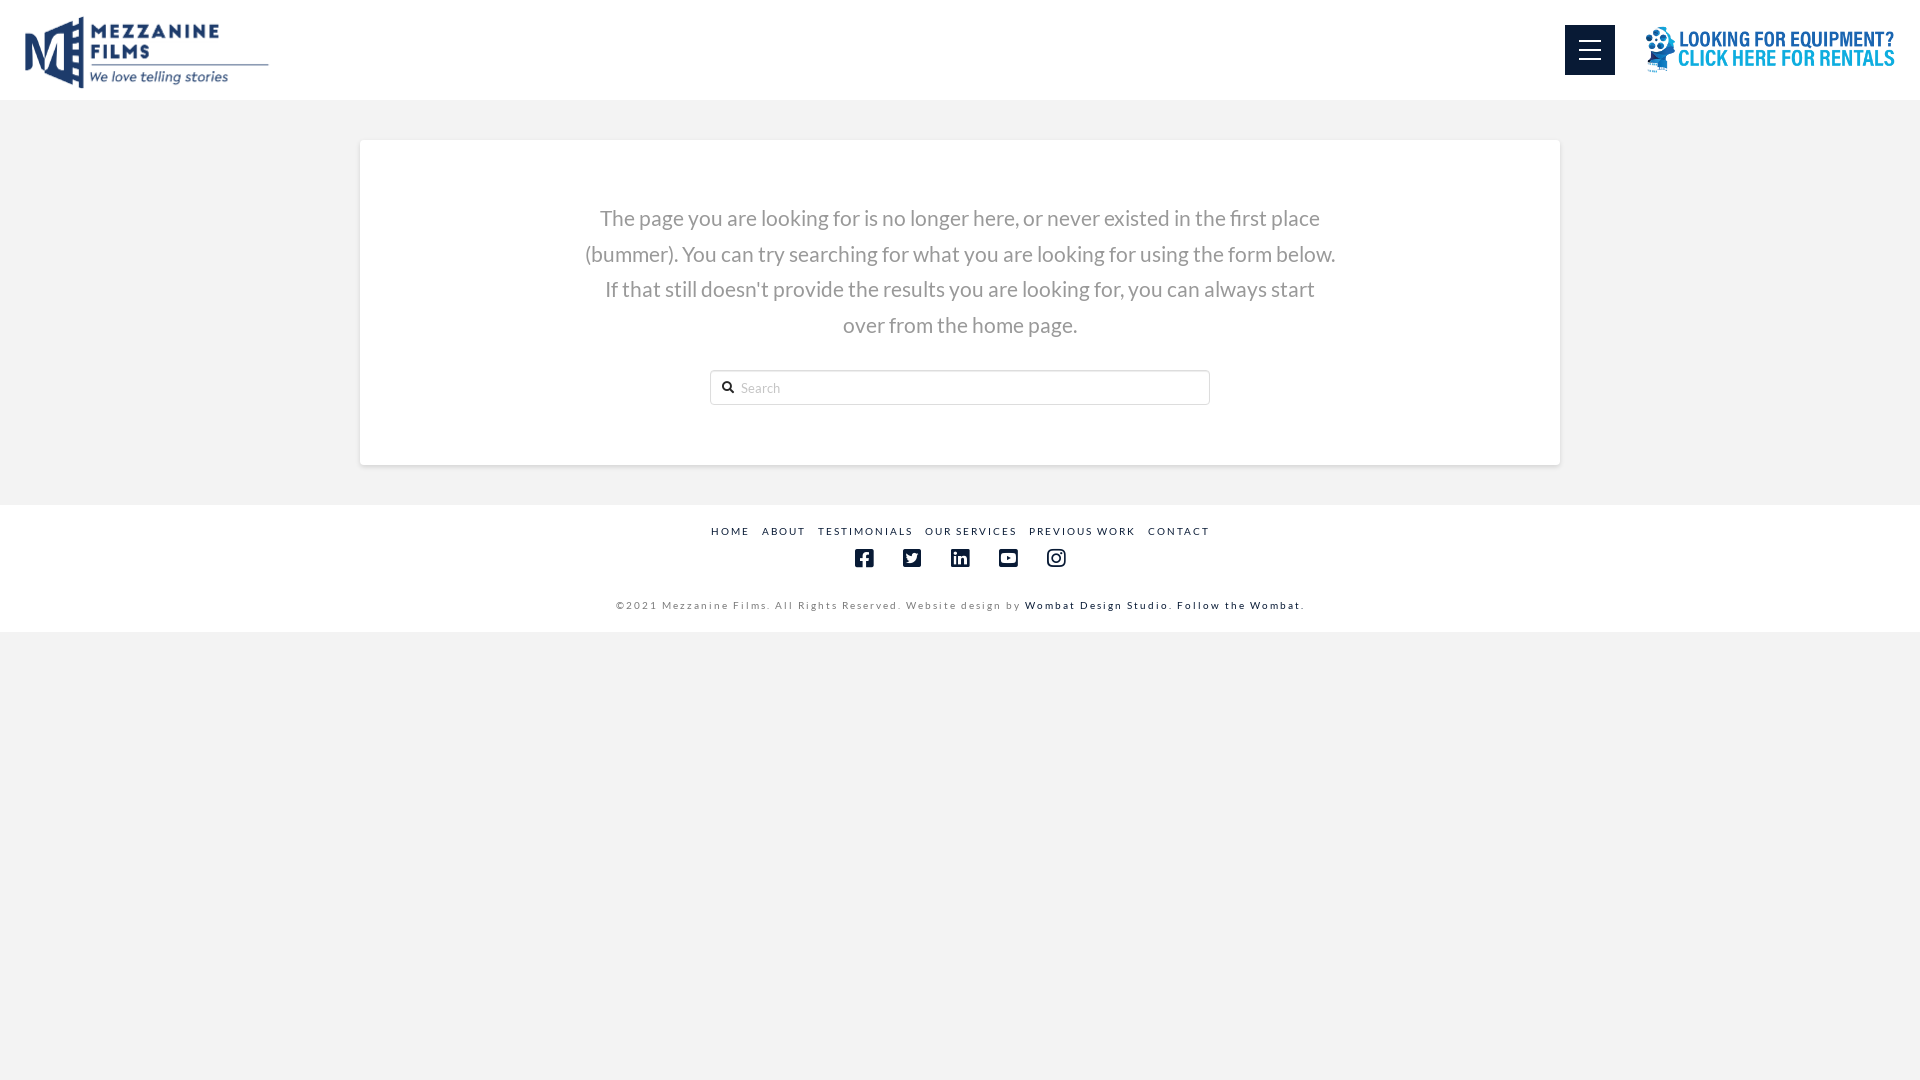 The image size is (1920, 1080). Describe the element at coordinates (1164, 605) in the screenshot. I see `Wombat Design Studio. Follow the Wombat.` at that location.